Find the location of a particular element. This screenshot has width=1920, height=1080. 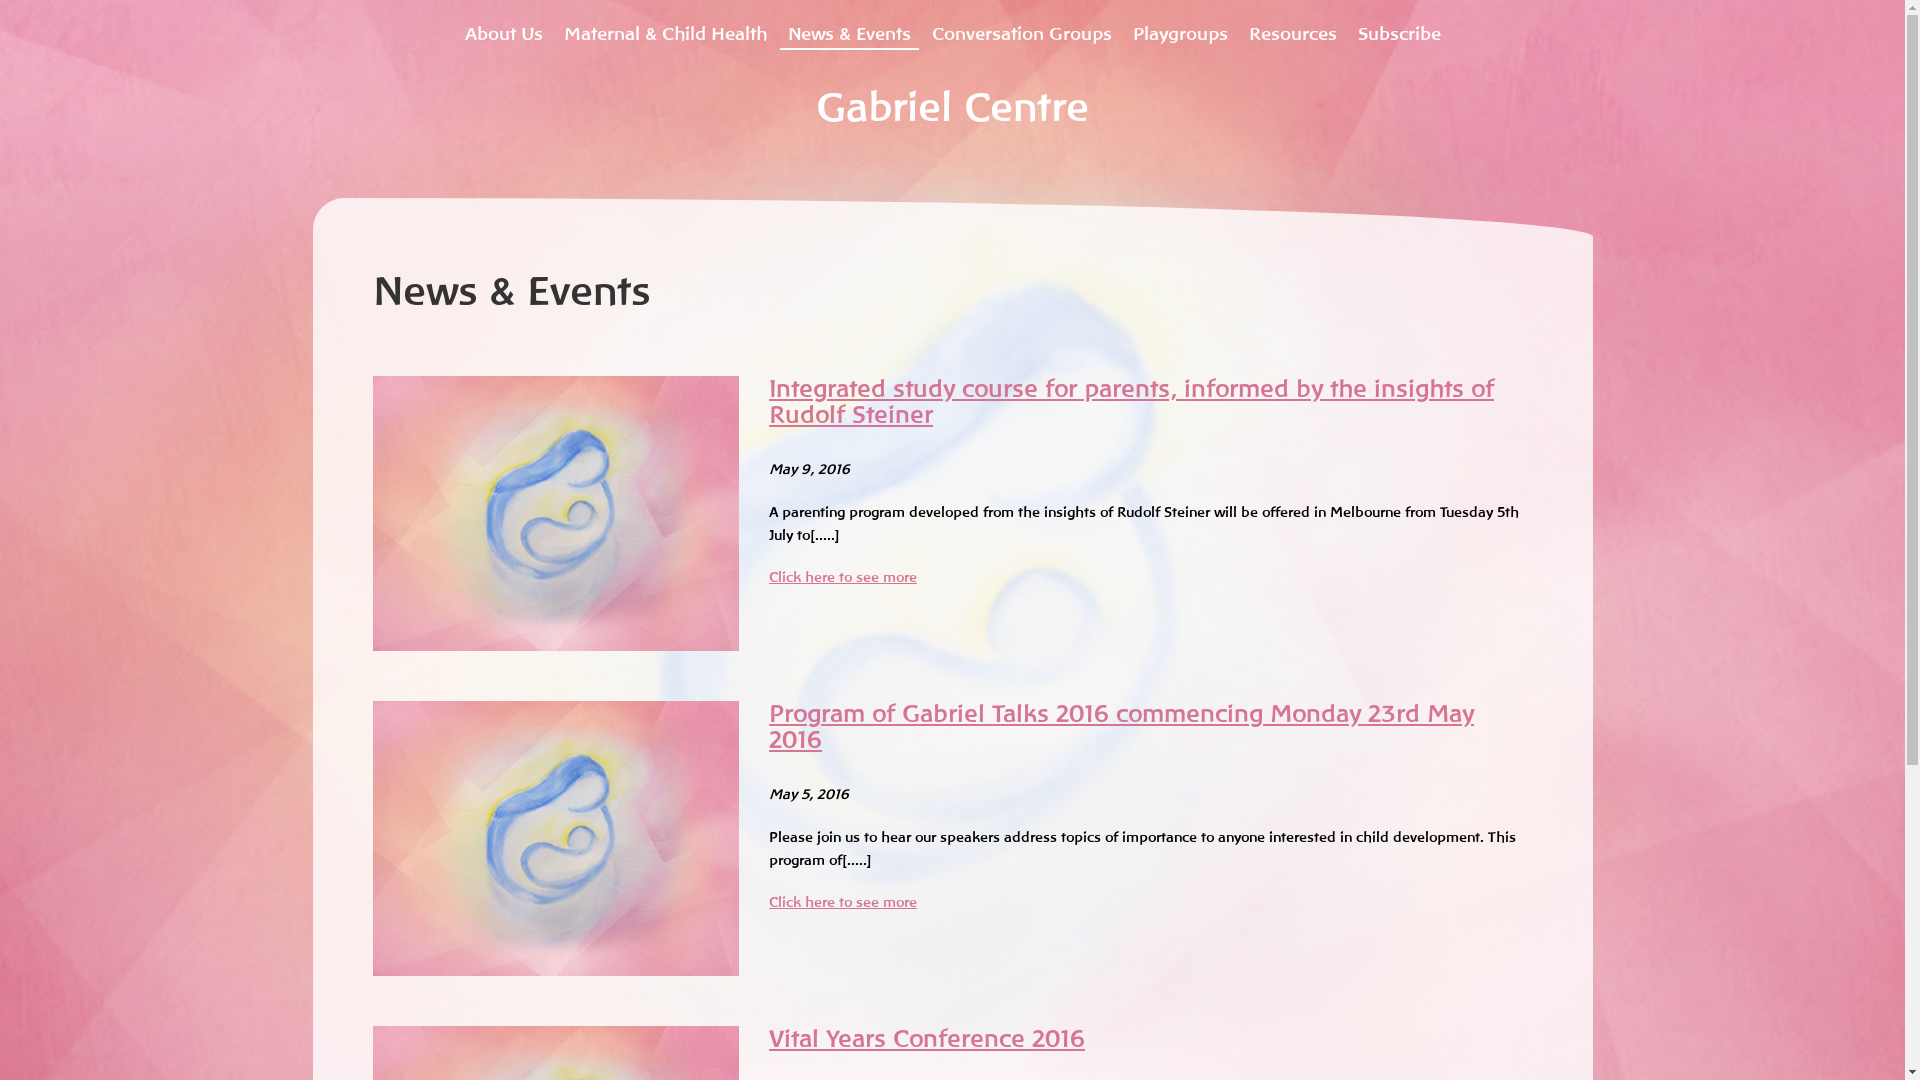

Vital Years Conference 2016 is located at coordinates (927, 1038).